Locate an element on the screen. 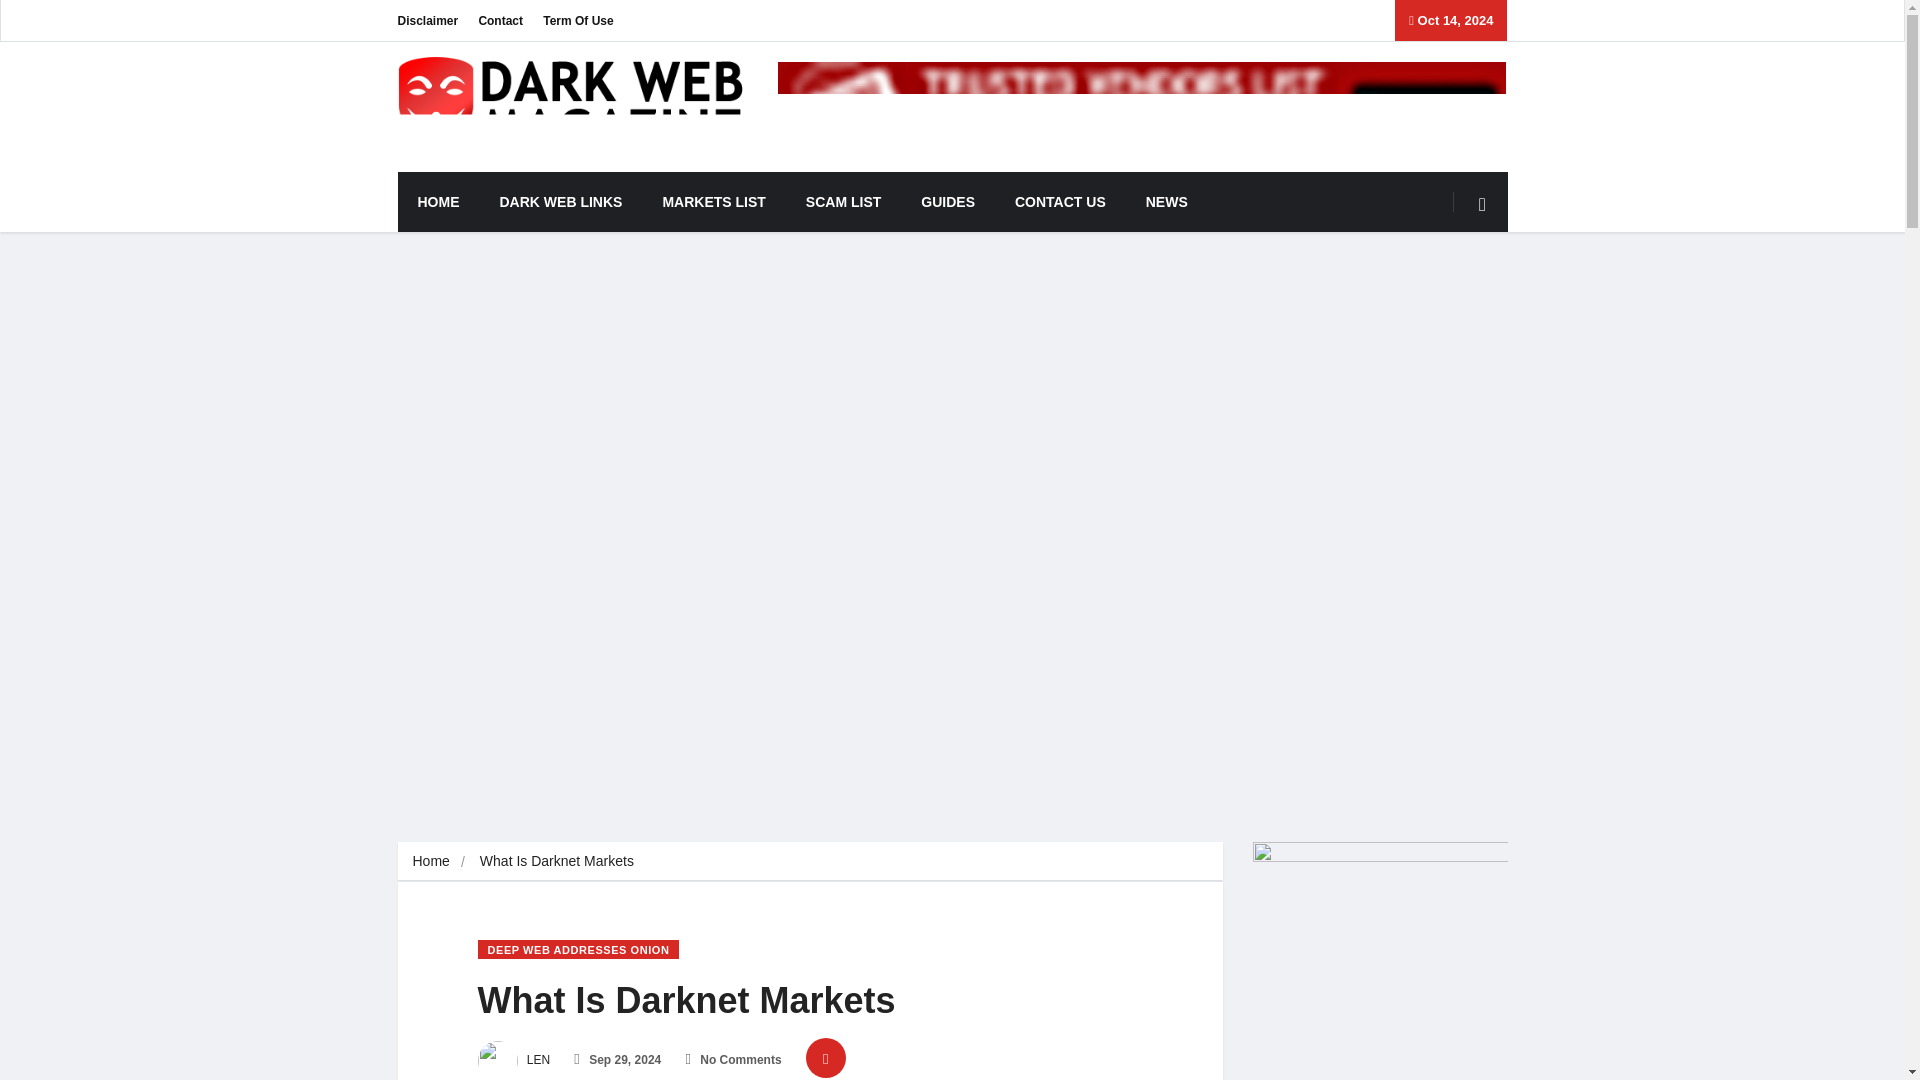 This screenshot has width=1920, height=1080. Home is located at coordinates (430, 861).